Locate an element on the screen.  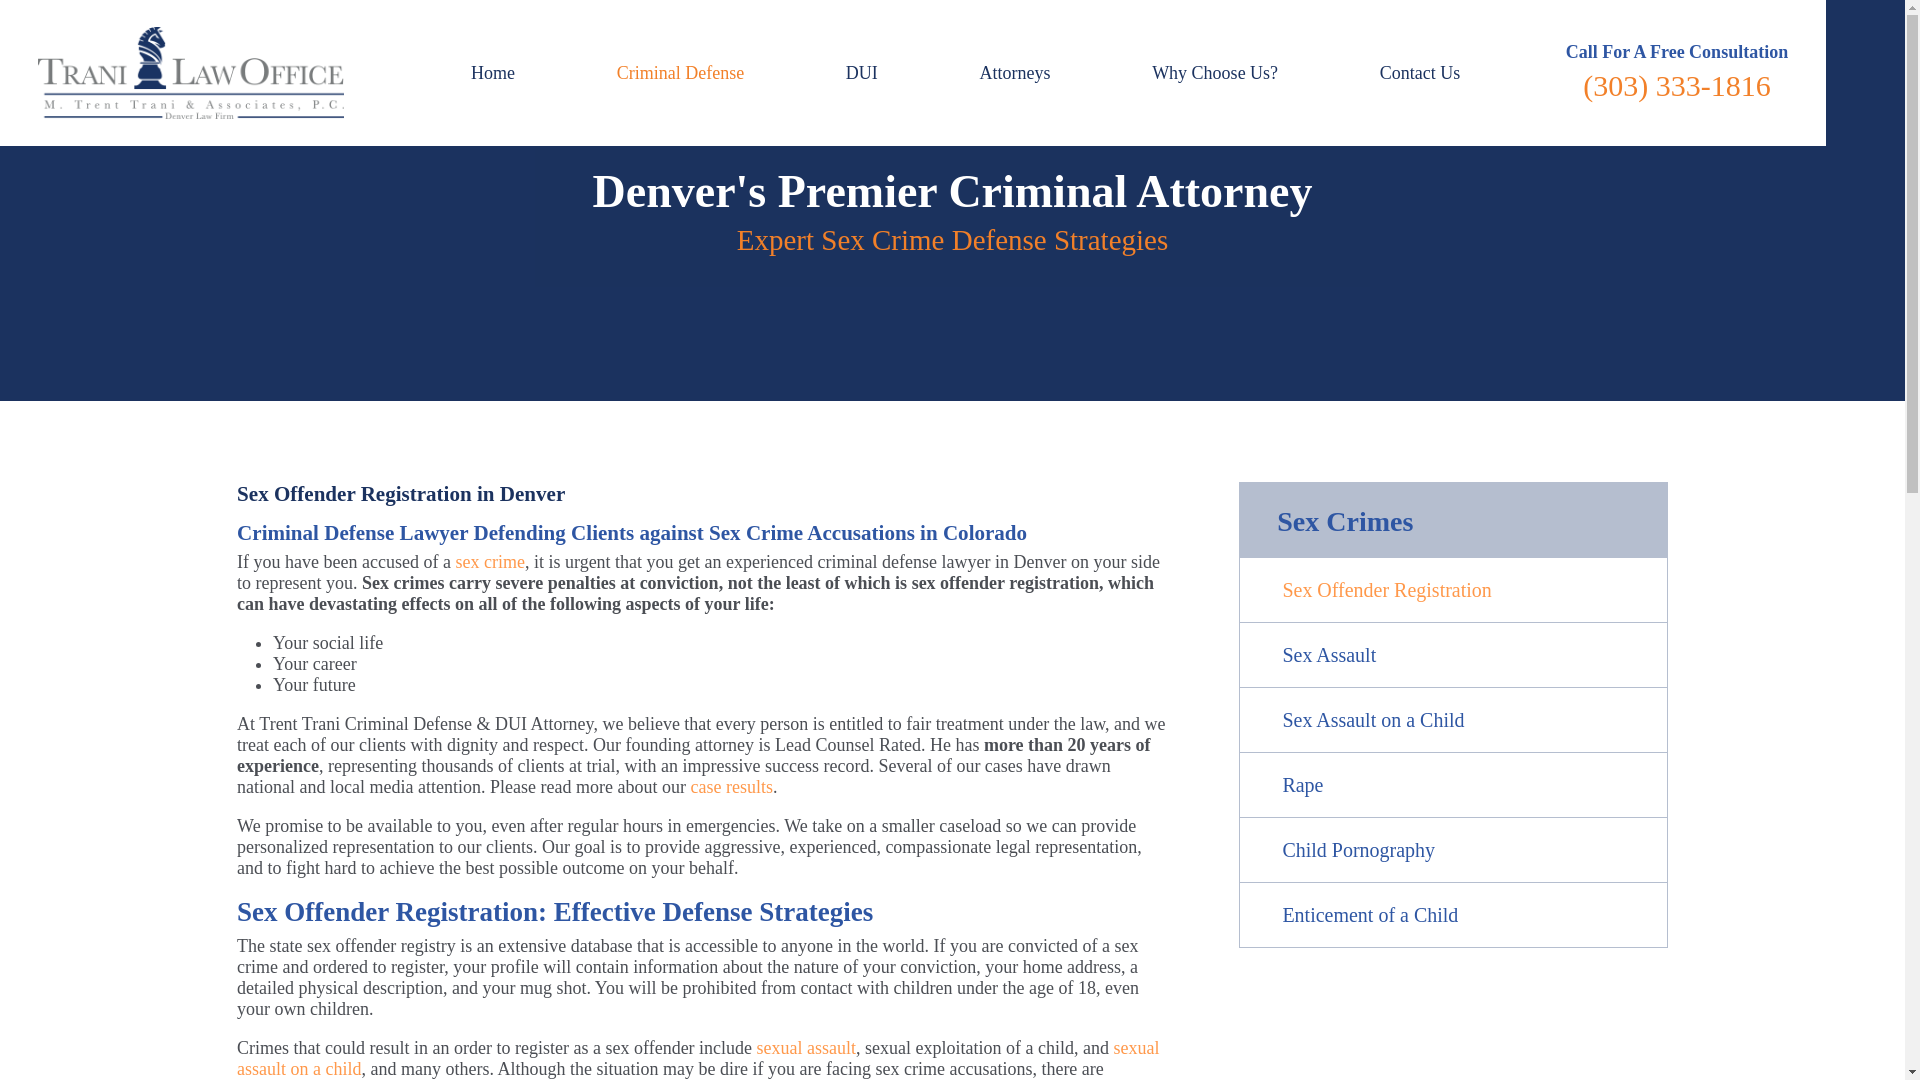
case results is located at coordinates (730, 786).